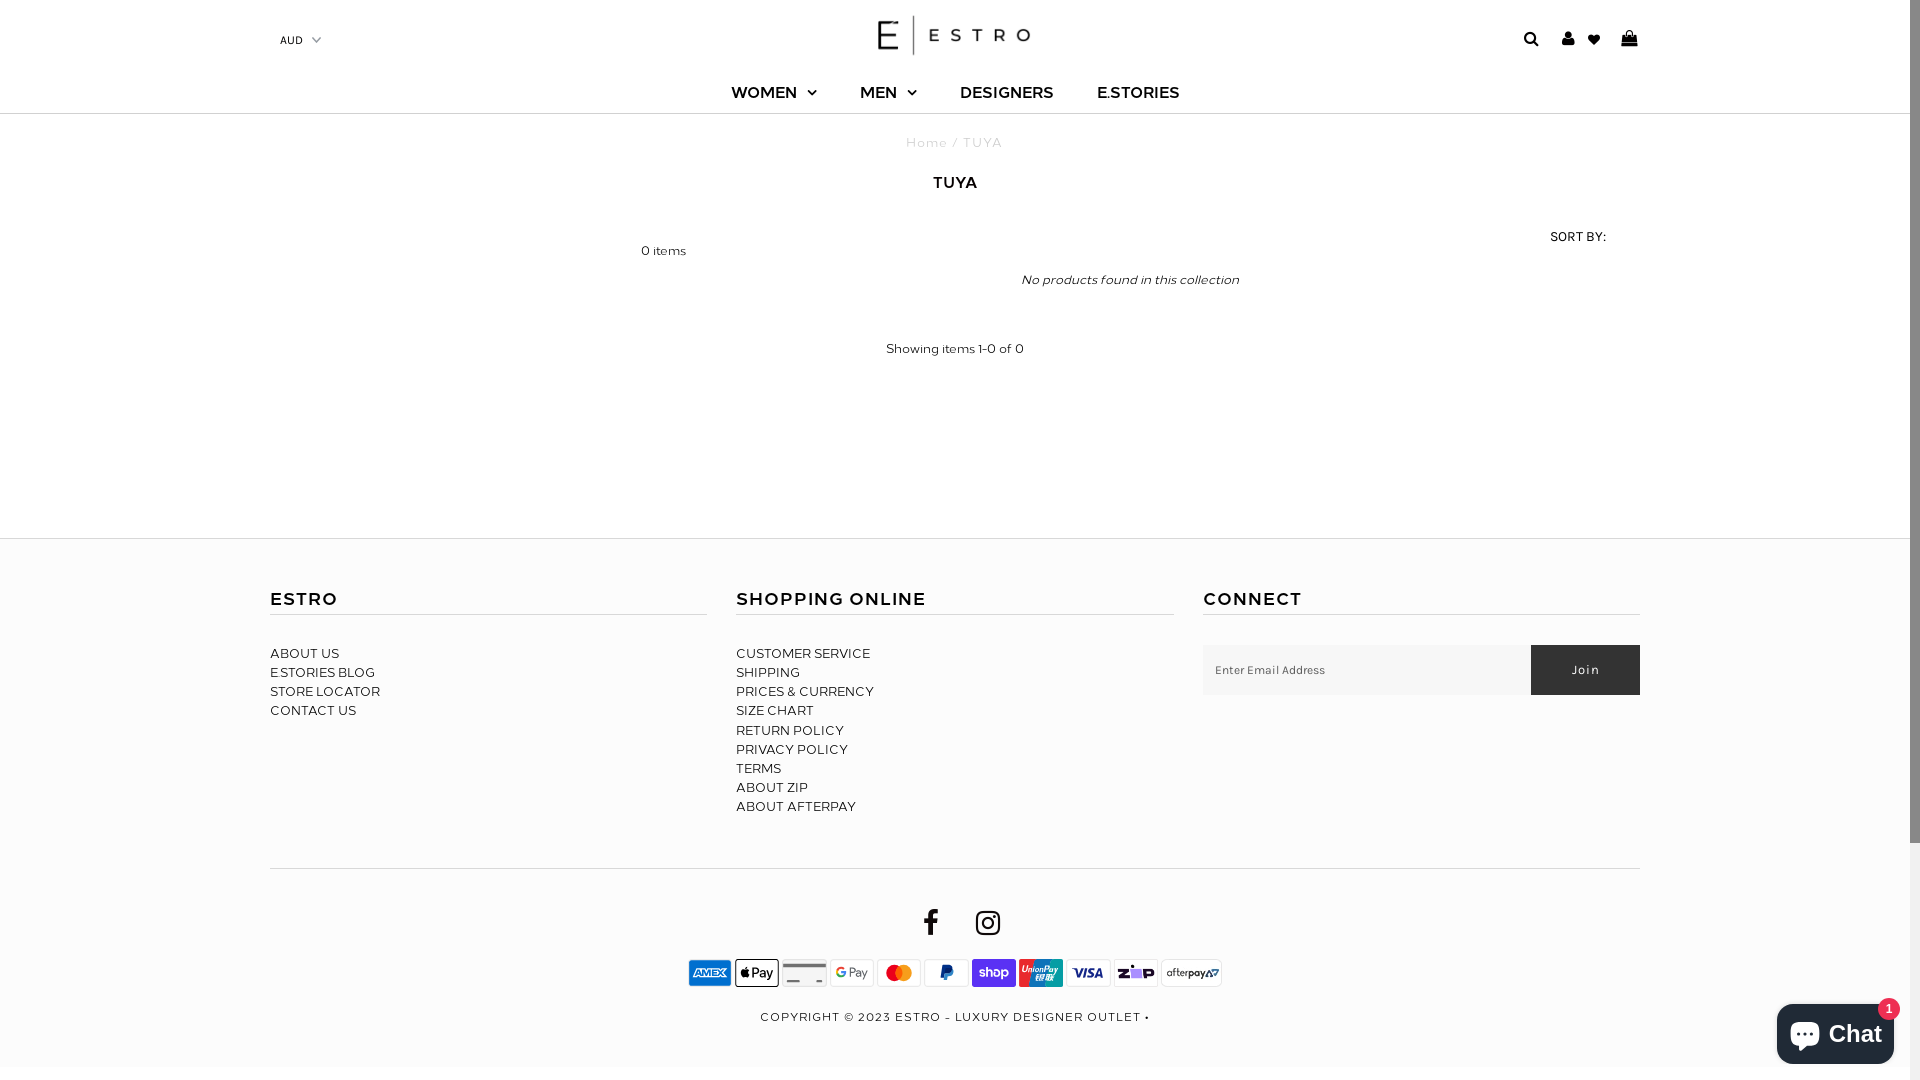  What do you see at coordinates (775, 711) in the screenshot?
I see `SIZE CHART` at bounding box center [775, 711].